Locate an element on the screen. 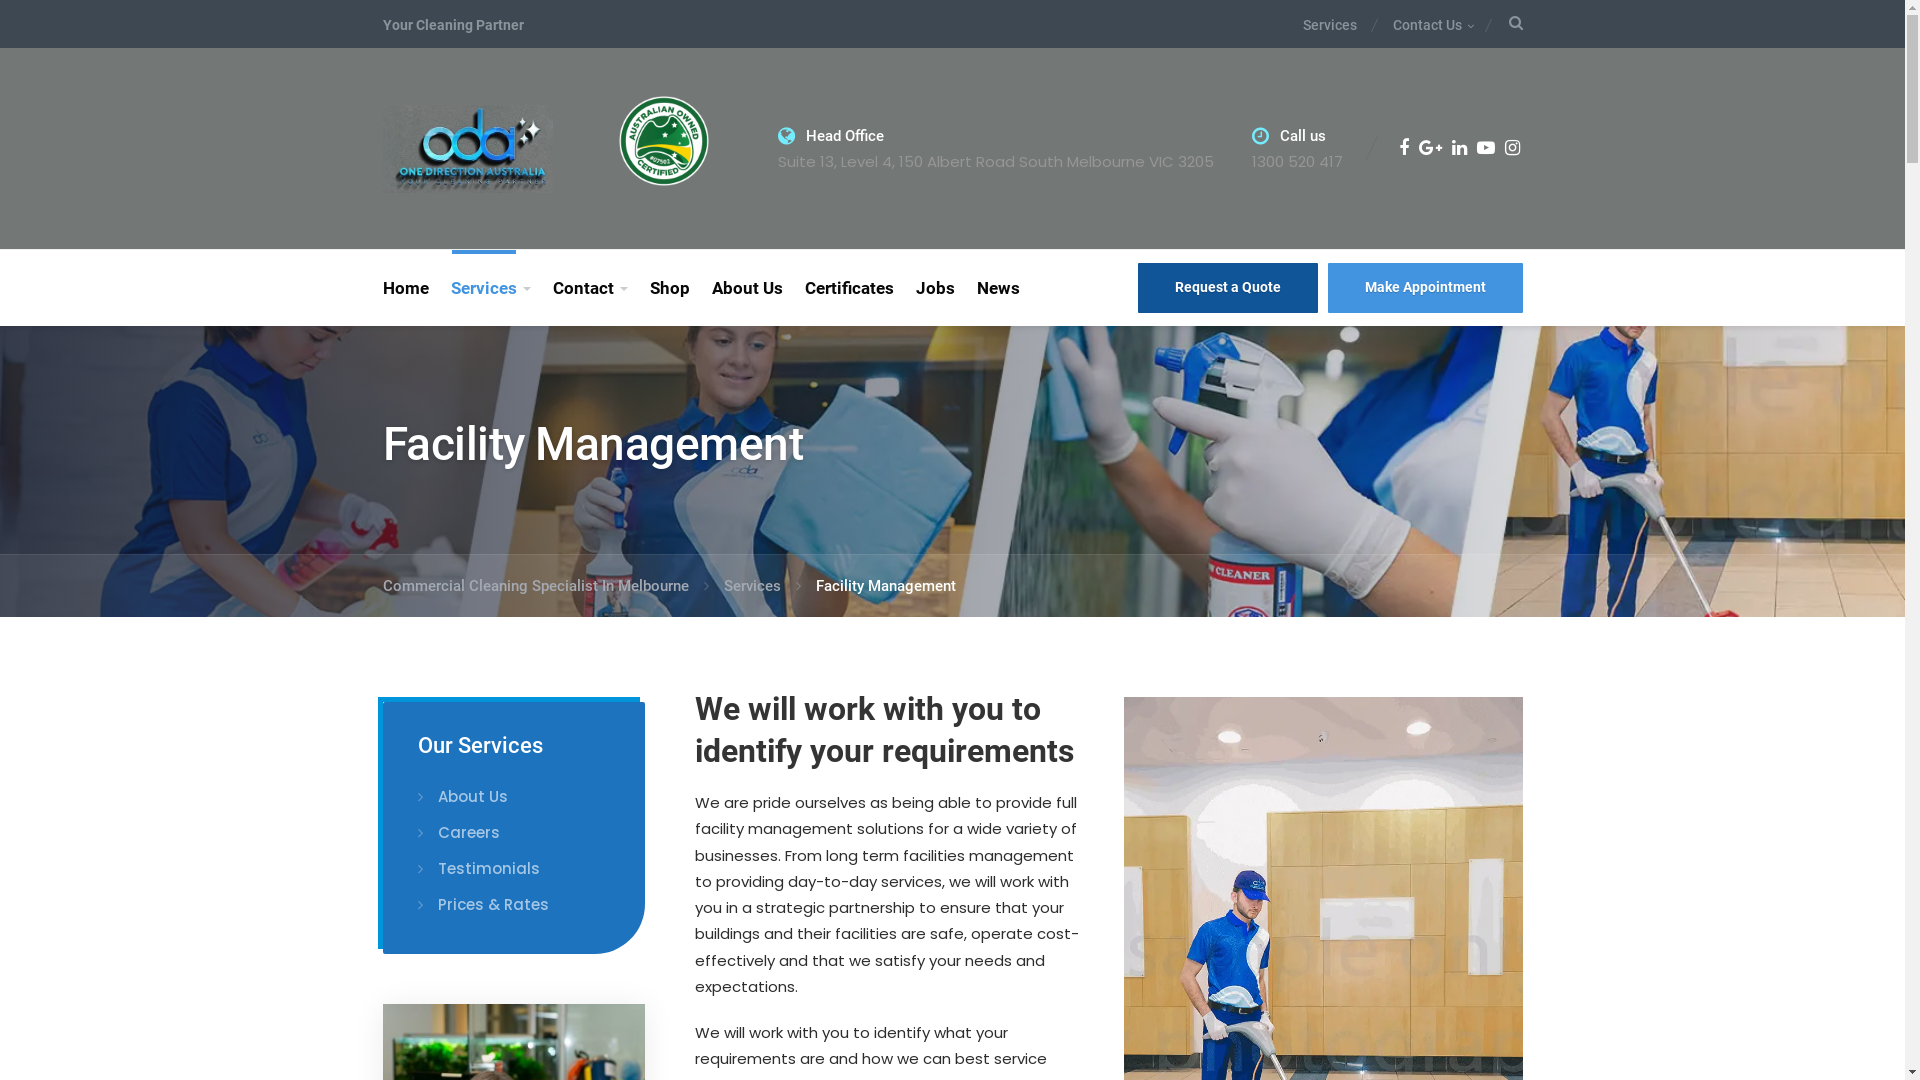 This screenshot has height=1080, width=1920. Request a Quote is located at coordinates (1228, 288).